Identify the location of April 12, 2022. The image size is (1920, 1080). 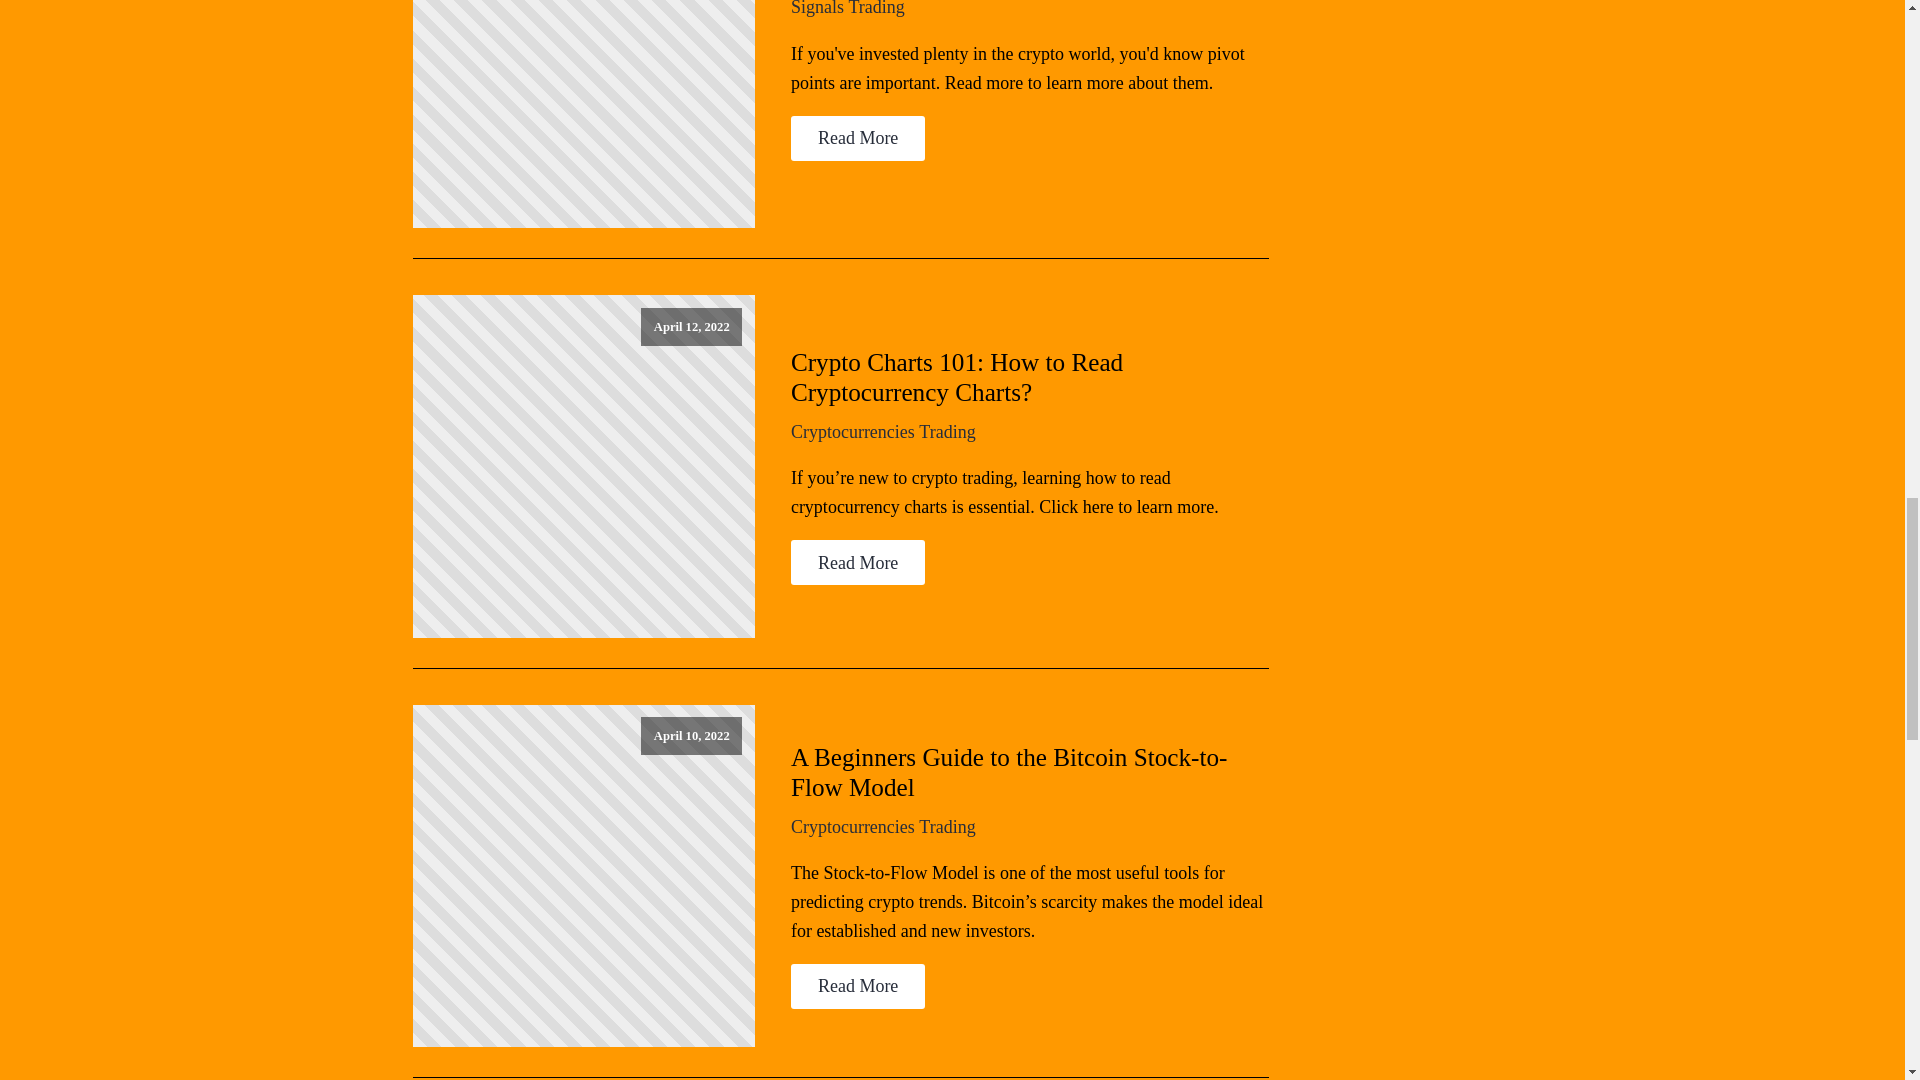
(583, 466).